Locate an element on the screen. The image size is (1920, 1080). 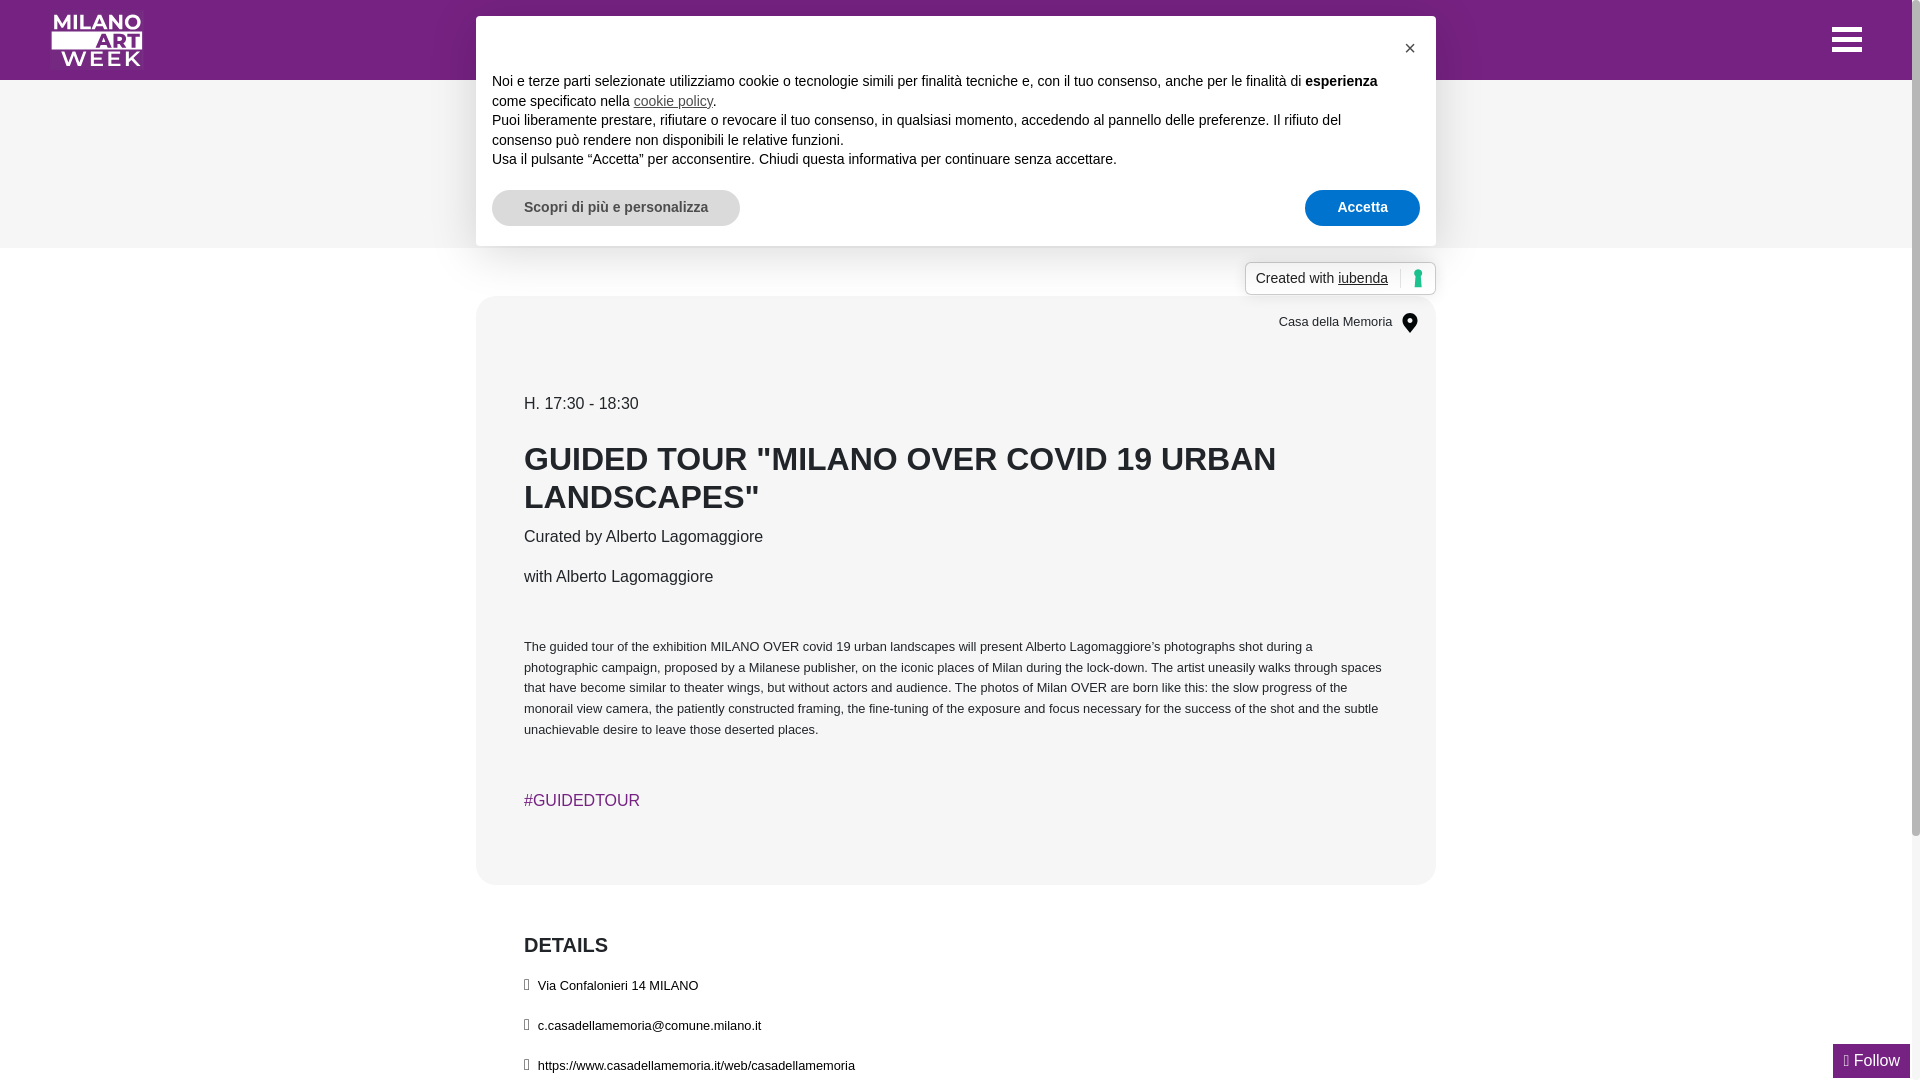
Created with iubenda is located at coordinates (1118, 164).